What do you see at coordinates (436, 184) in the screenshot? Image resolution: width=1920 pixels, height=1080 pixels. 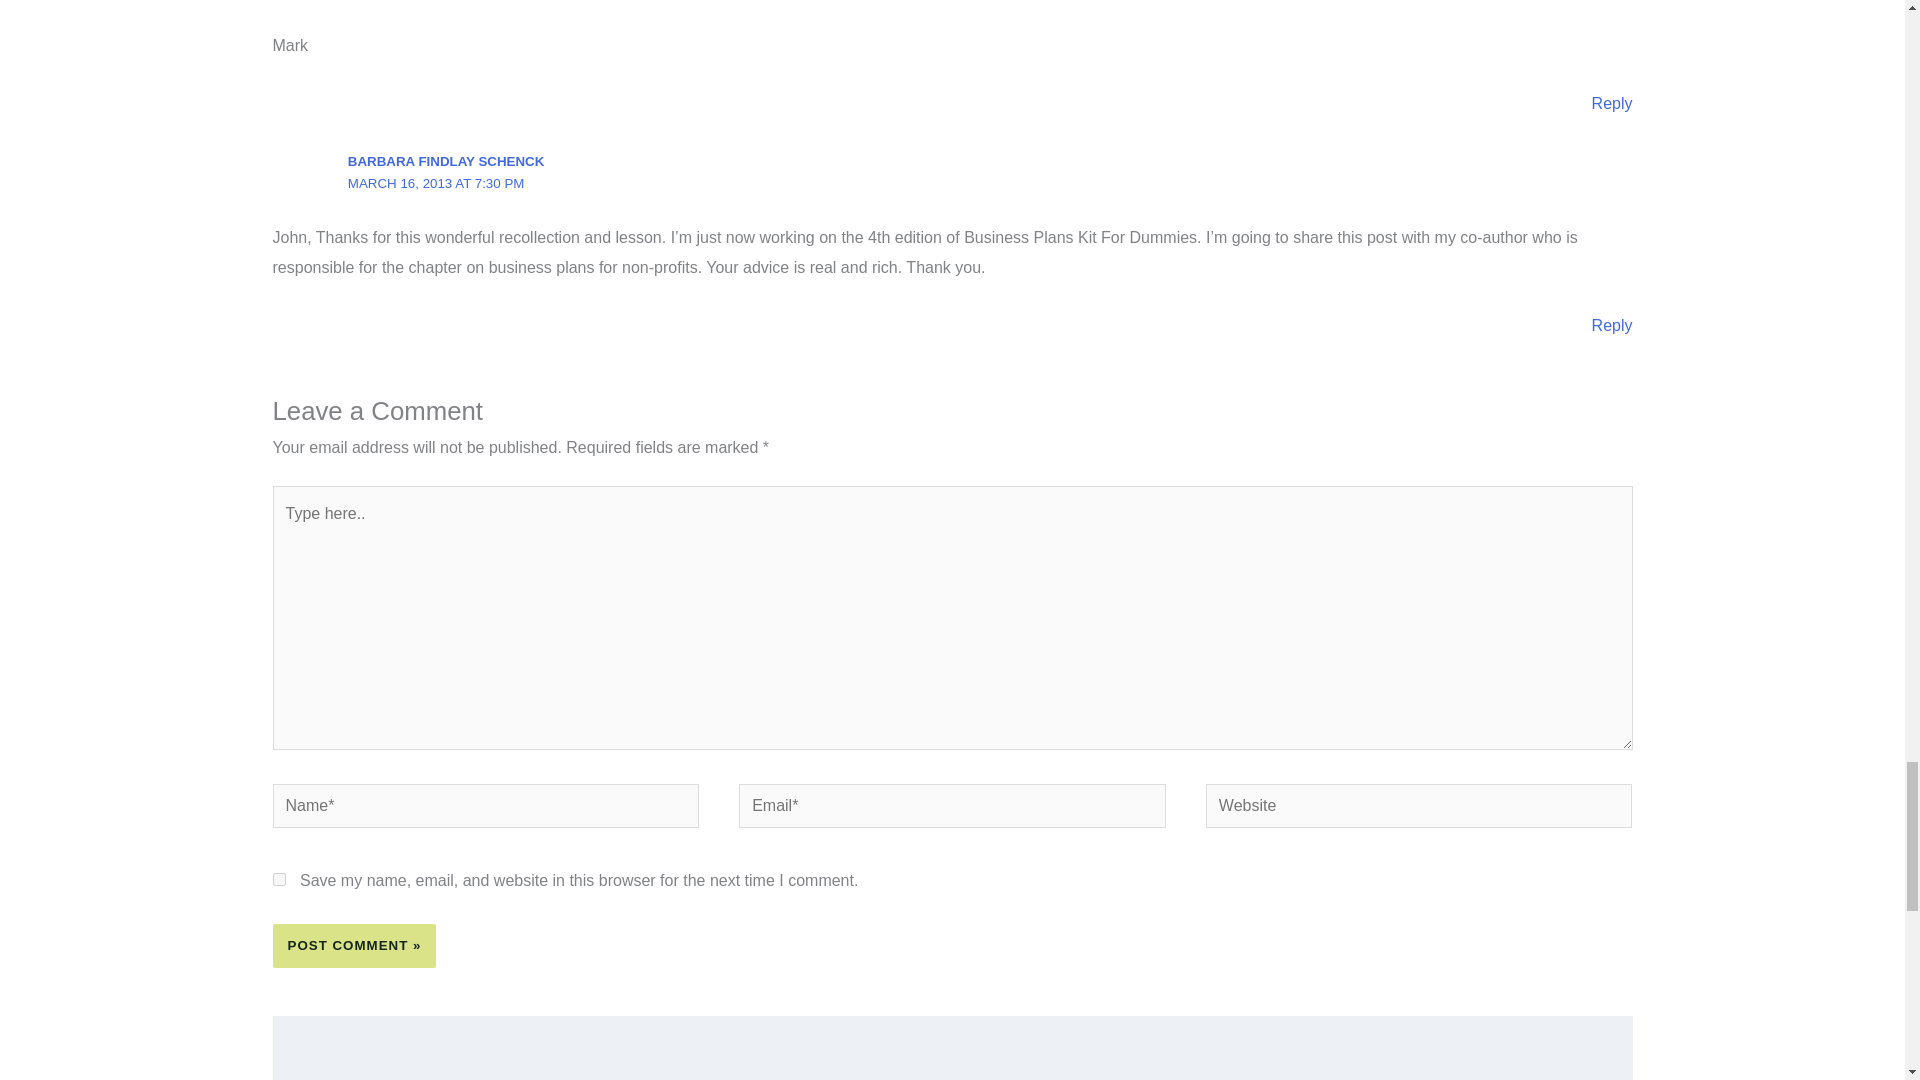 I see `MARCH 16, 2013 AT 7:30 PM` at bounding box center [436, 184].